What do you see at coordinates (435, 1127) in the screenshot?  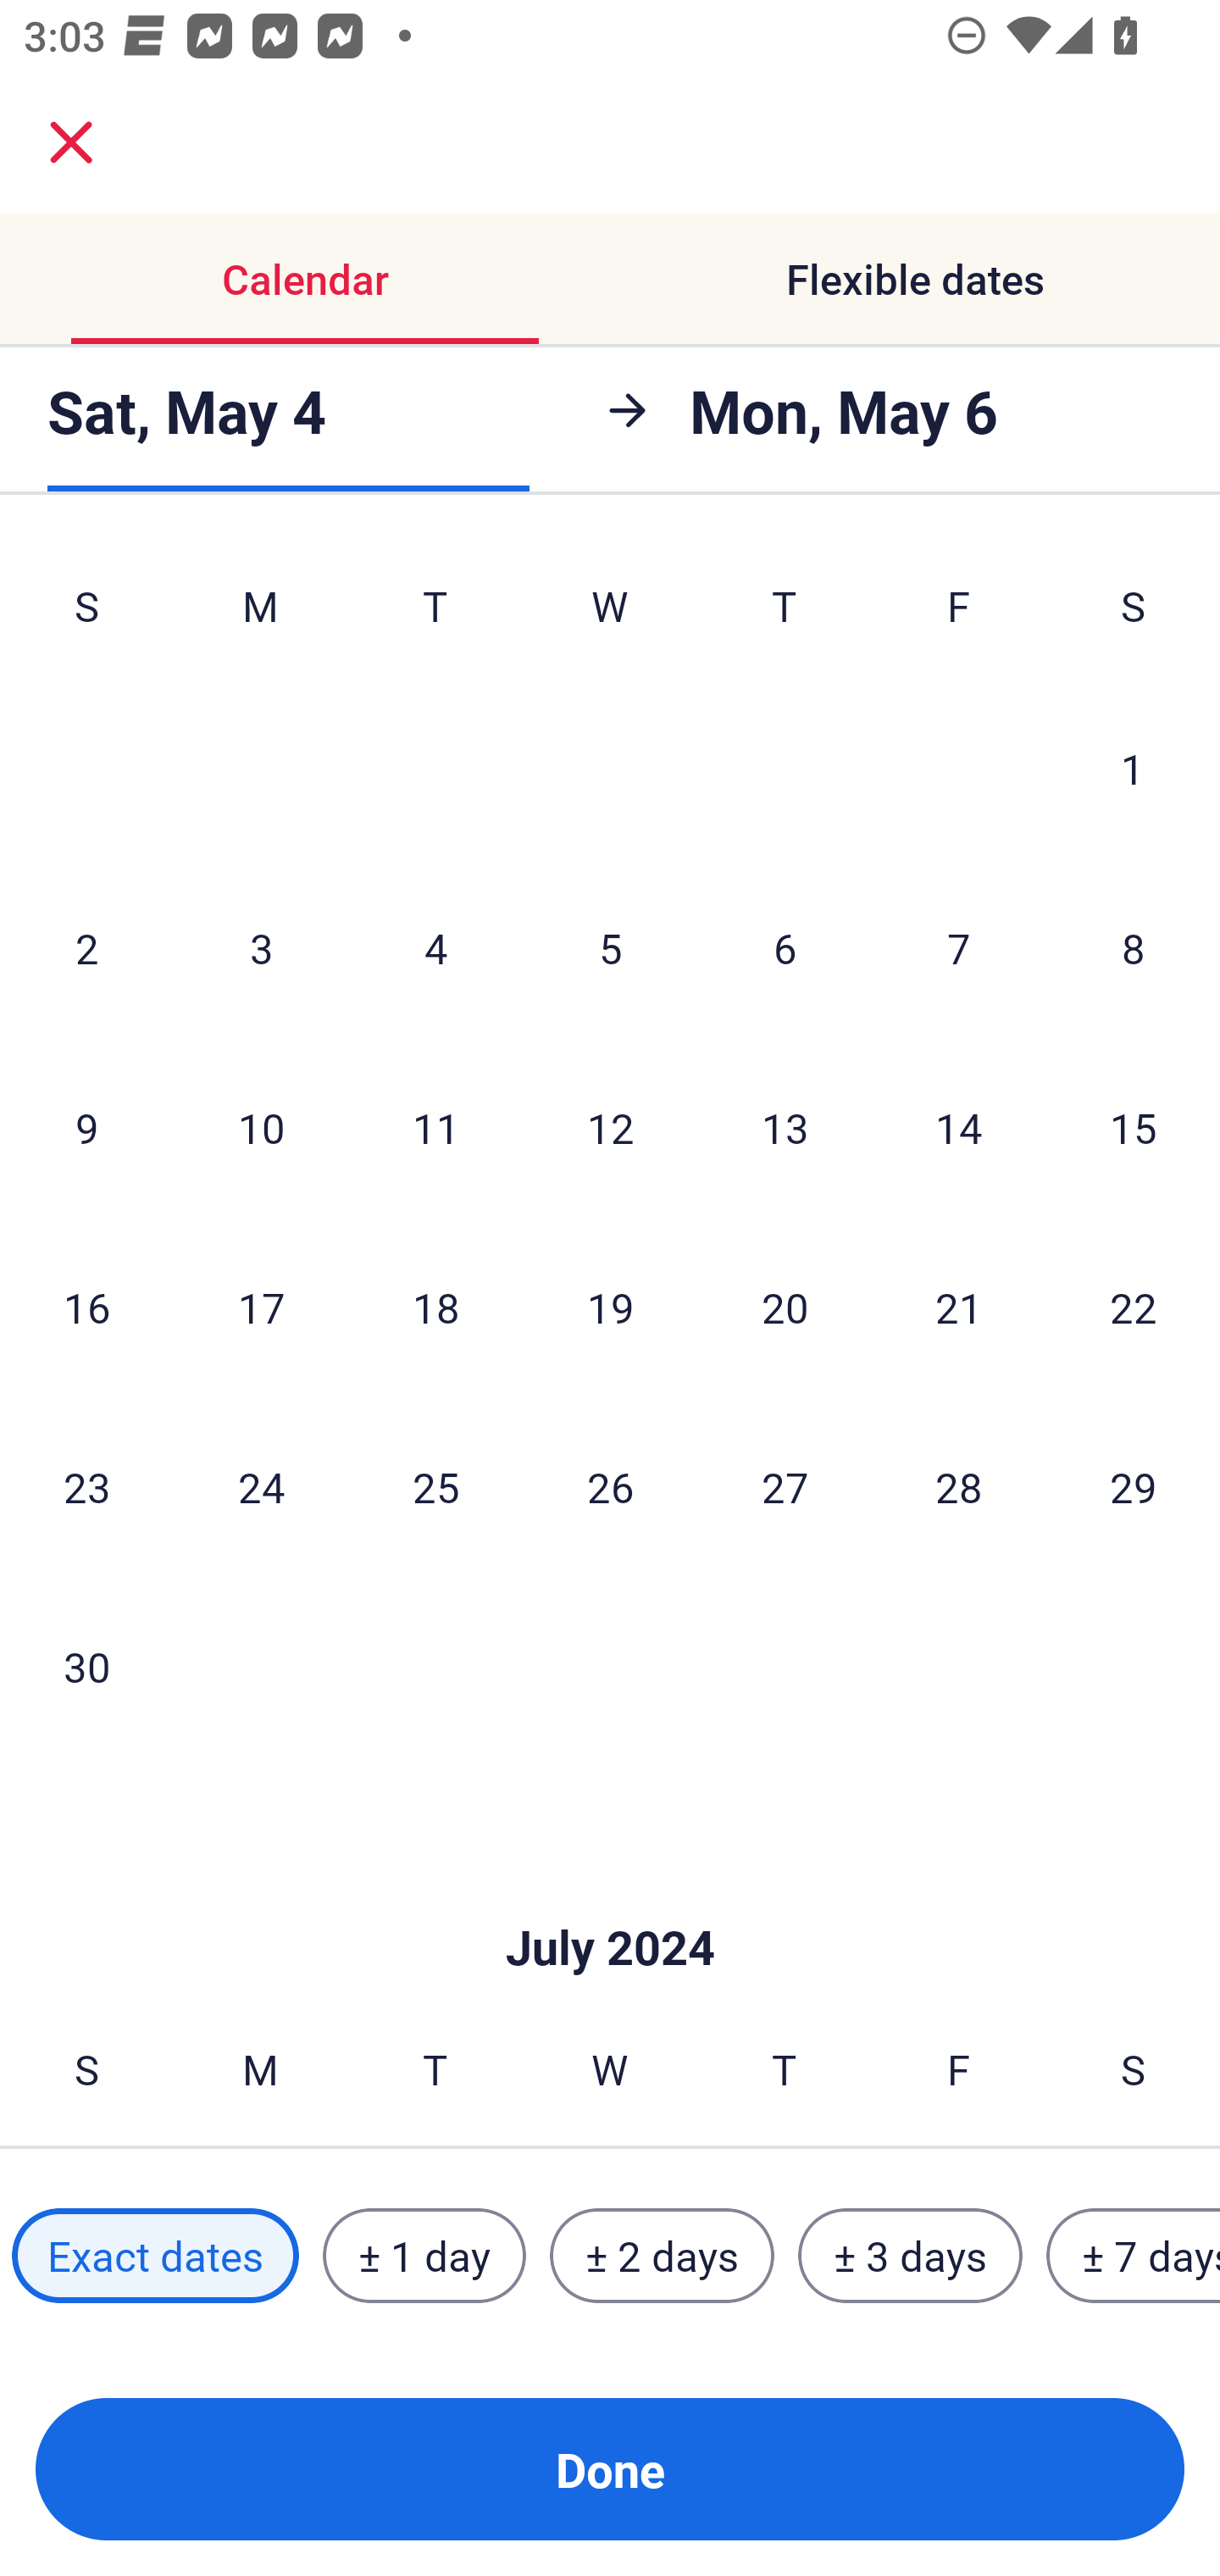 I see `11 Tuesday, June 11, 2024` at bounding box center [435, 1127].